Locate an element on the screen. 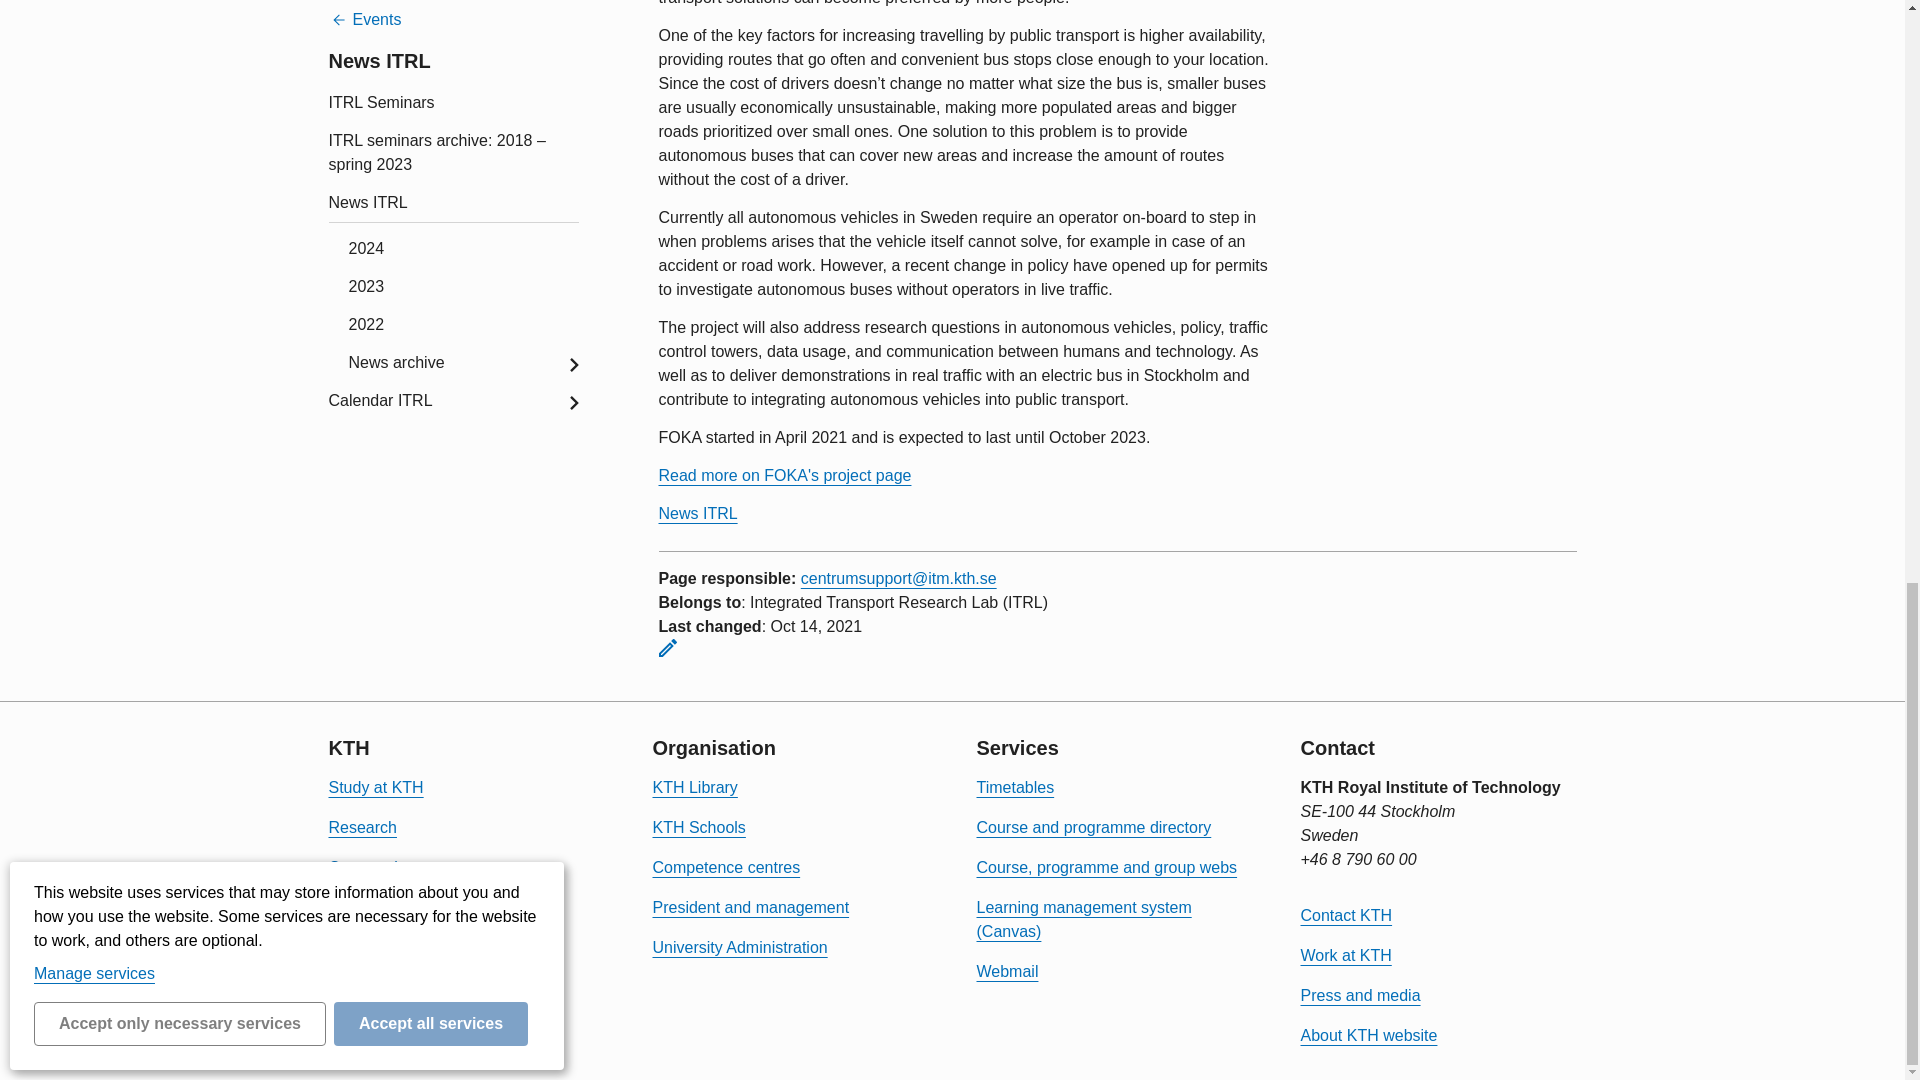 Image resolution: width=1920 pixels, height=1080 pixels. About KTH is located at coordinates (366, 906).